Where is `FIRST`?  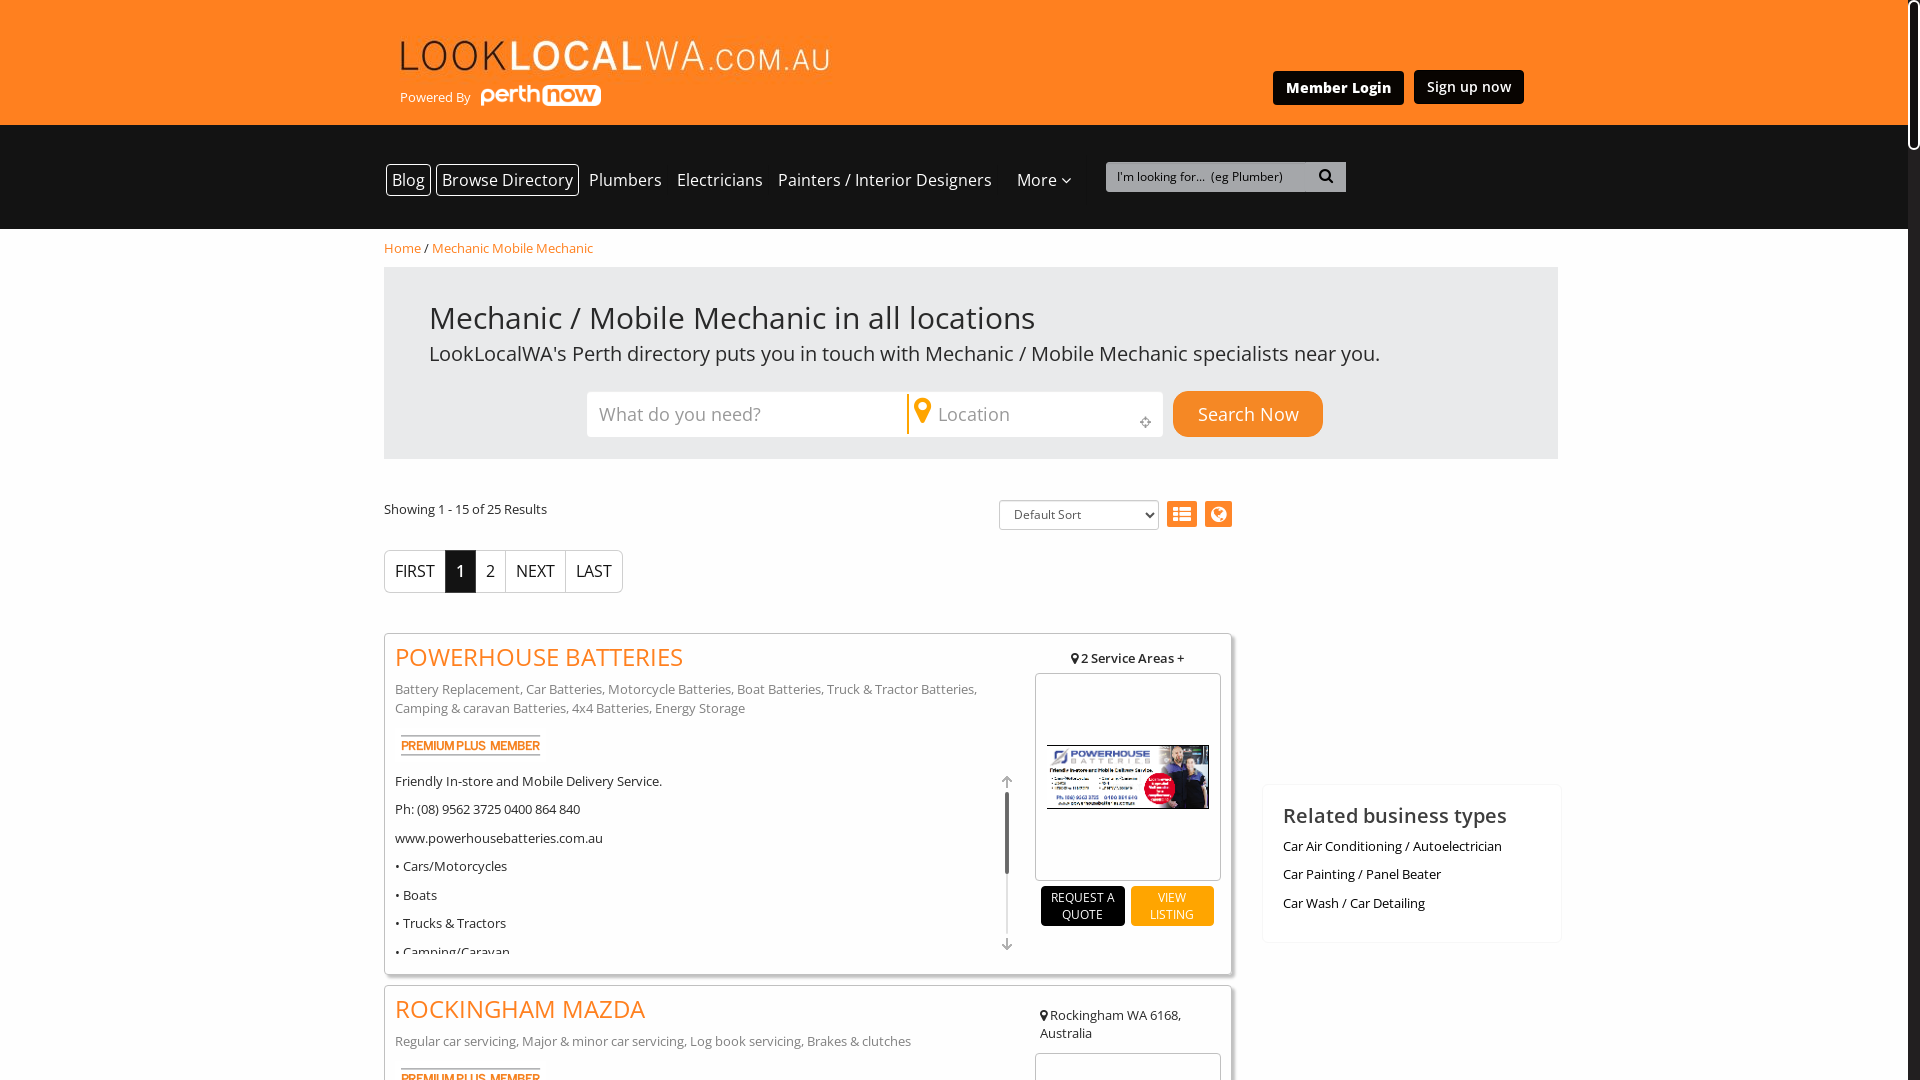 FIRST is located at coordinates (415, 572).